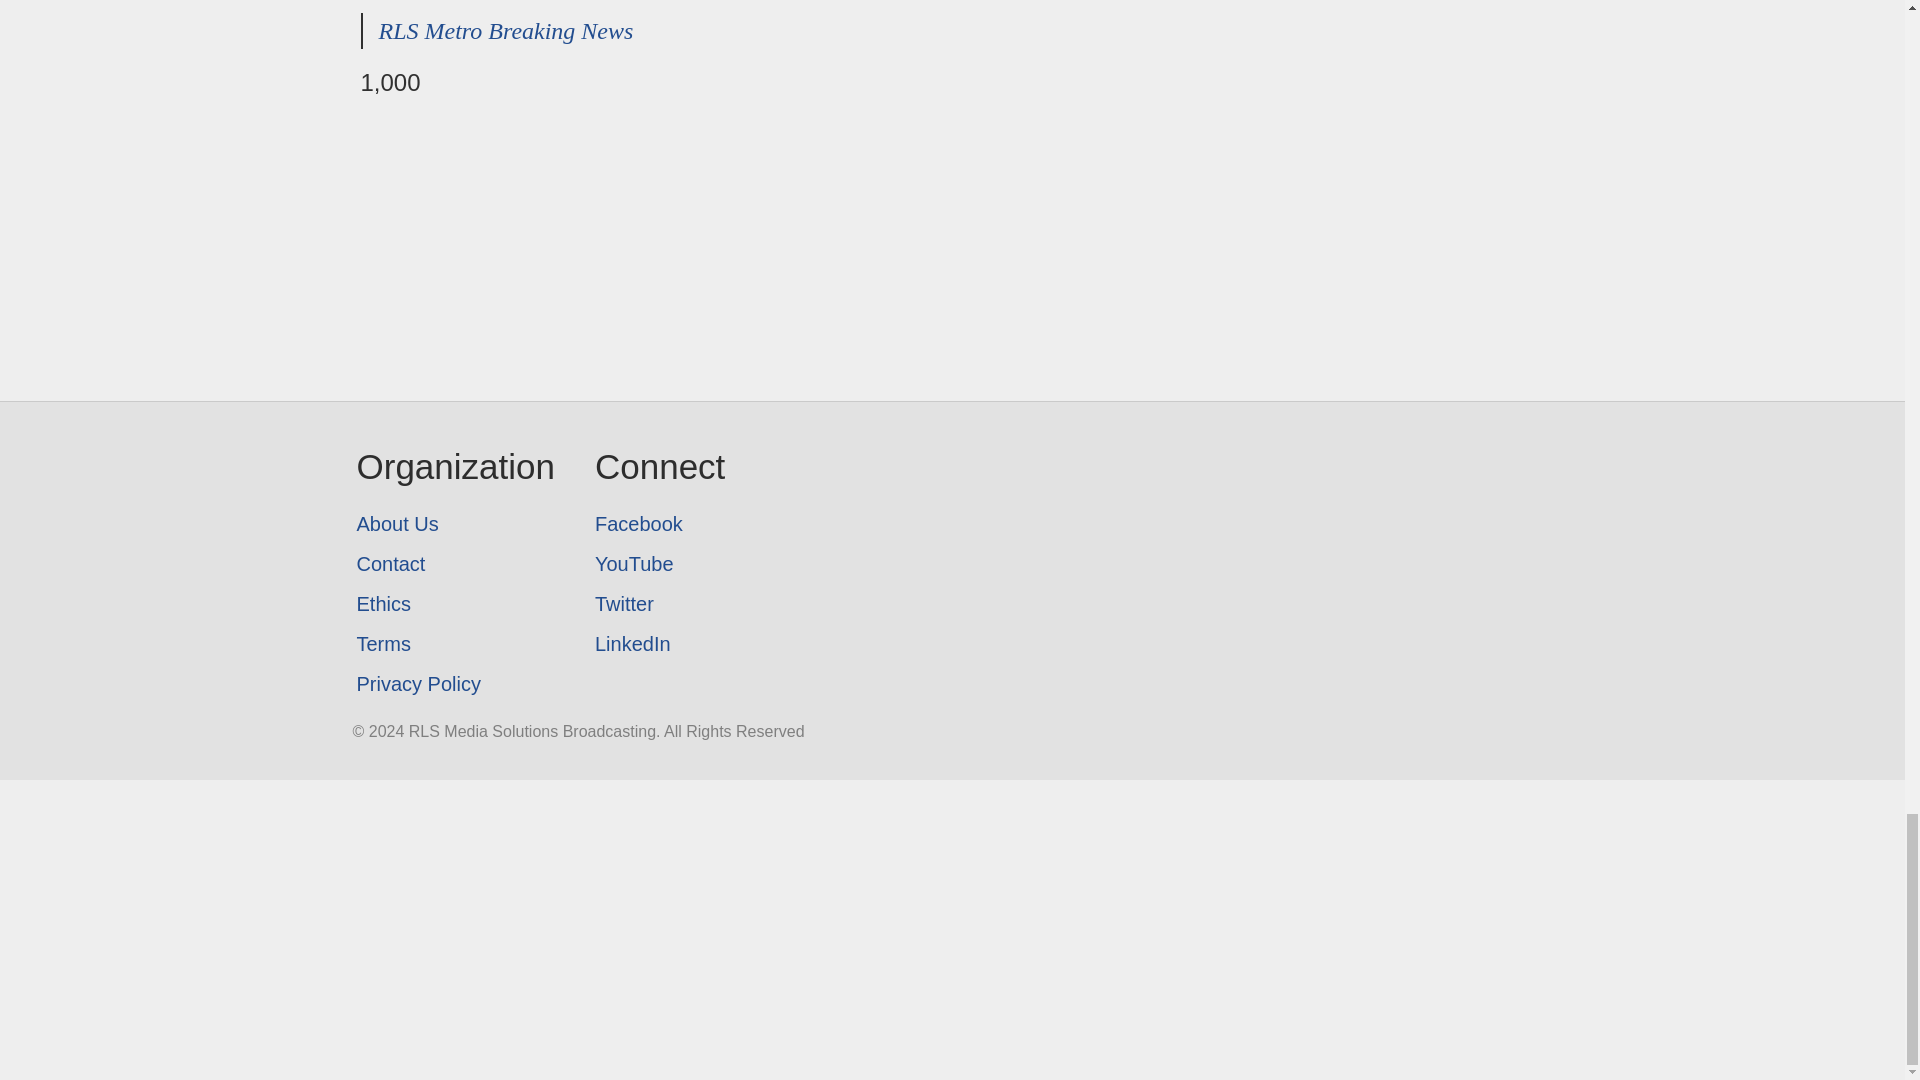 The height and width of the screenshot is (1080, 1920). What do you see at coordinates (660, 524) in the screenshot?
I see `Facebook` at bounding box center [660, 524].